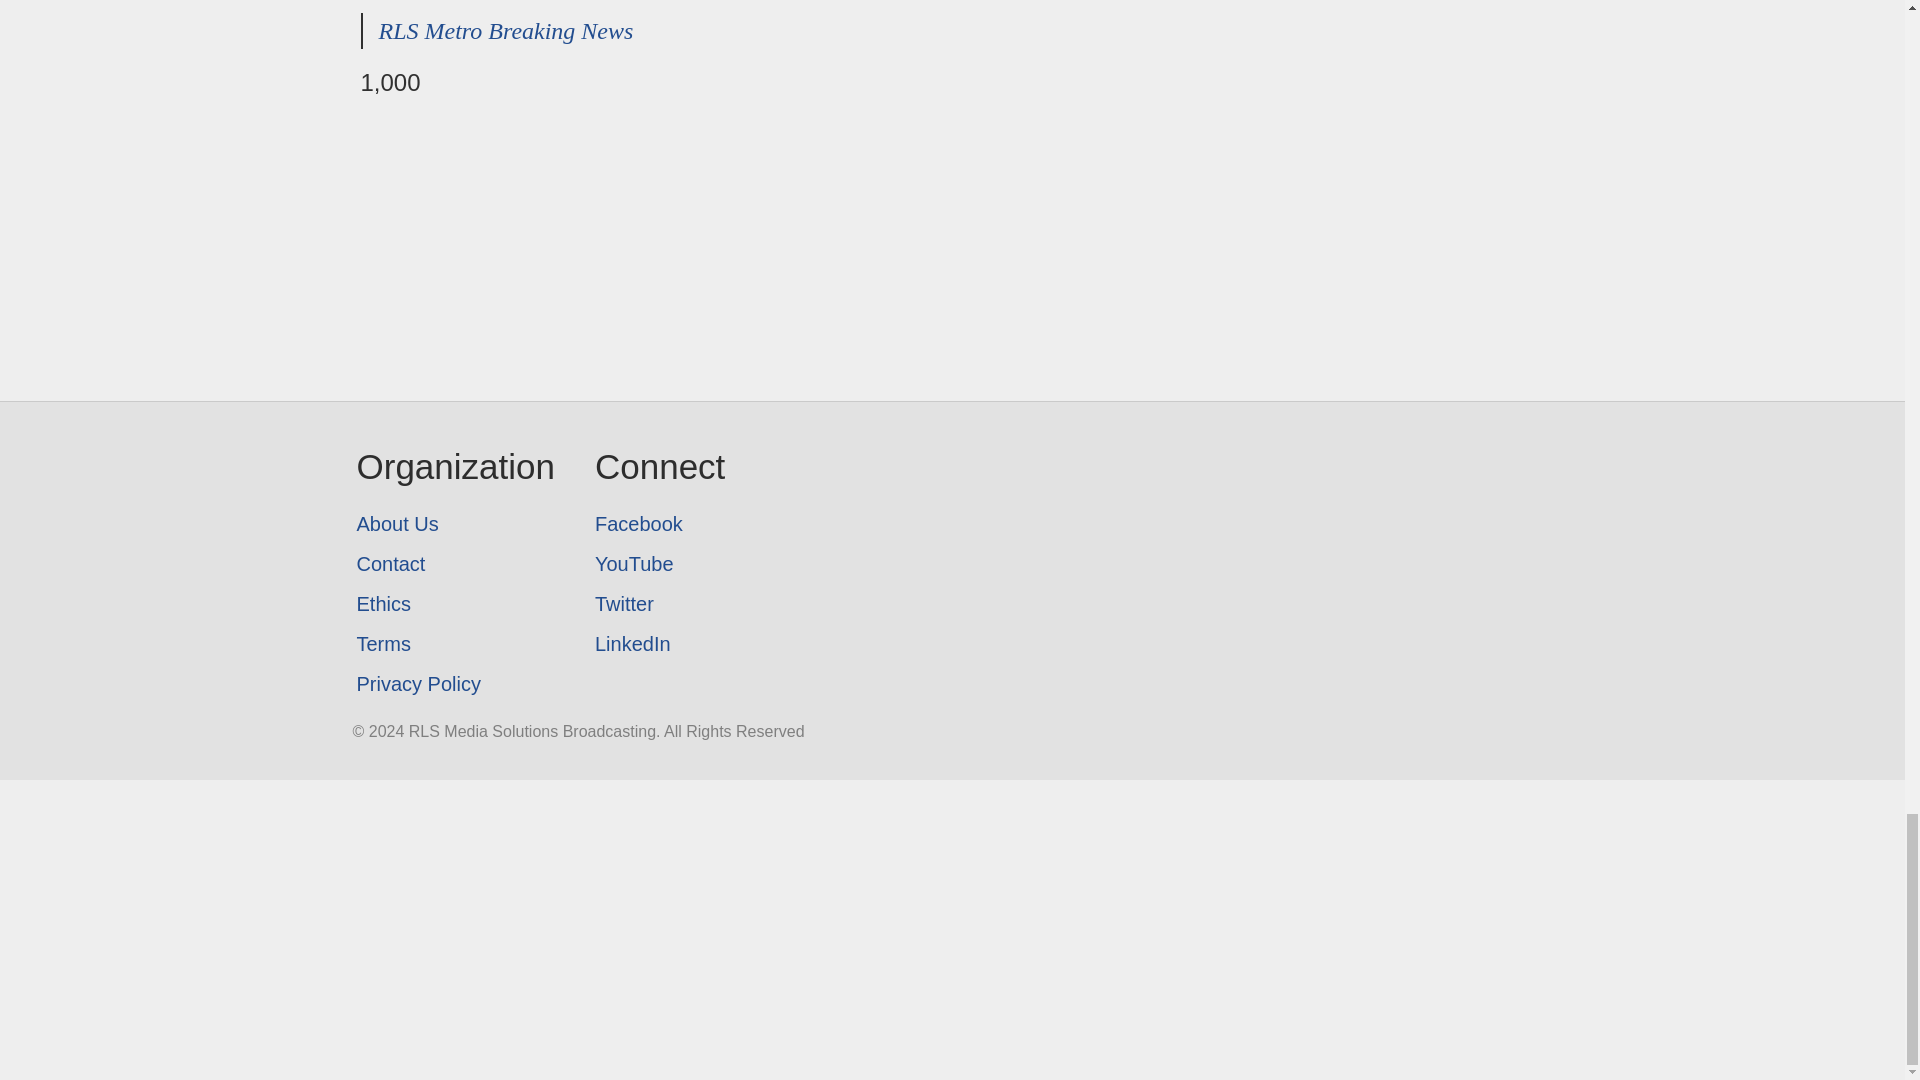 The height and width of the screenshot is (1080, 1920). What do you see at coordinates (660, 524) in the screenshot?
I see `Facebook` at bounding box center [660, 524].